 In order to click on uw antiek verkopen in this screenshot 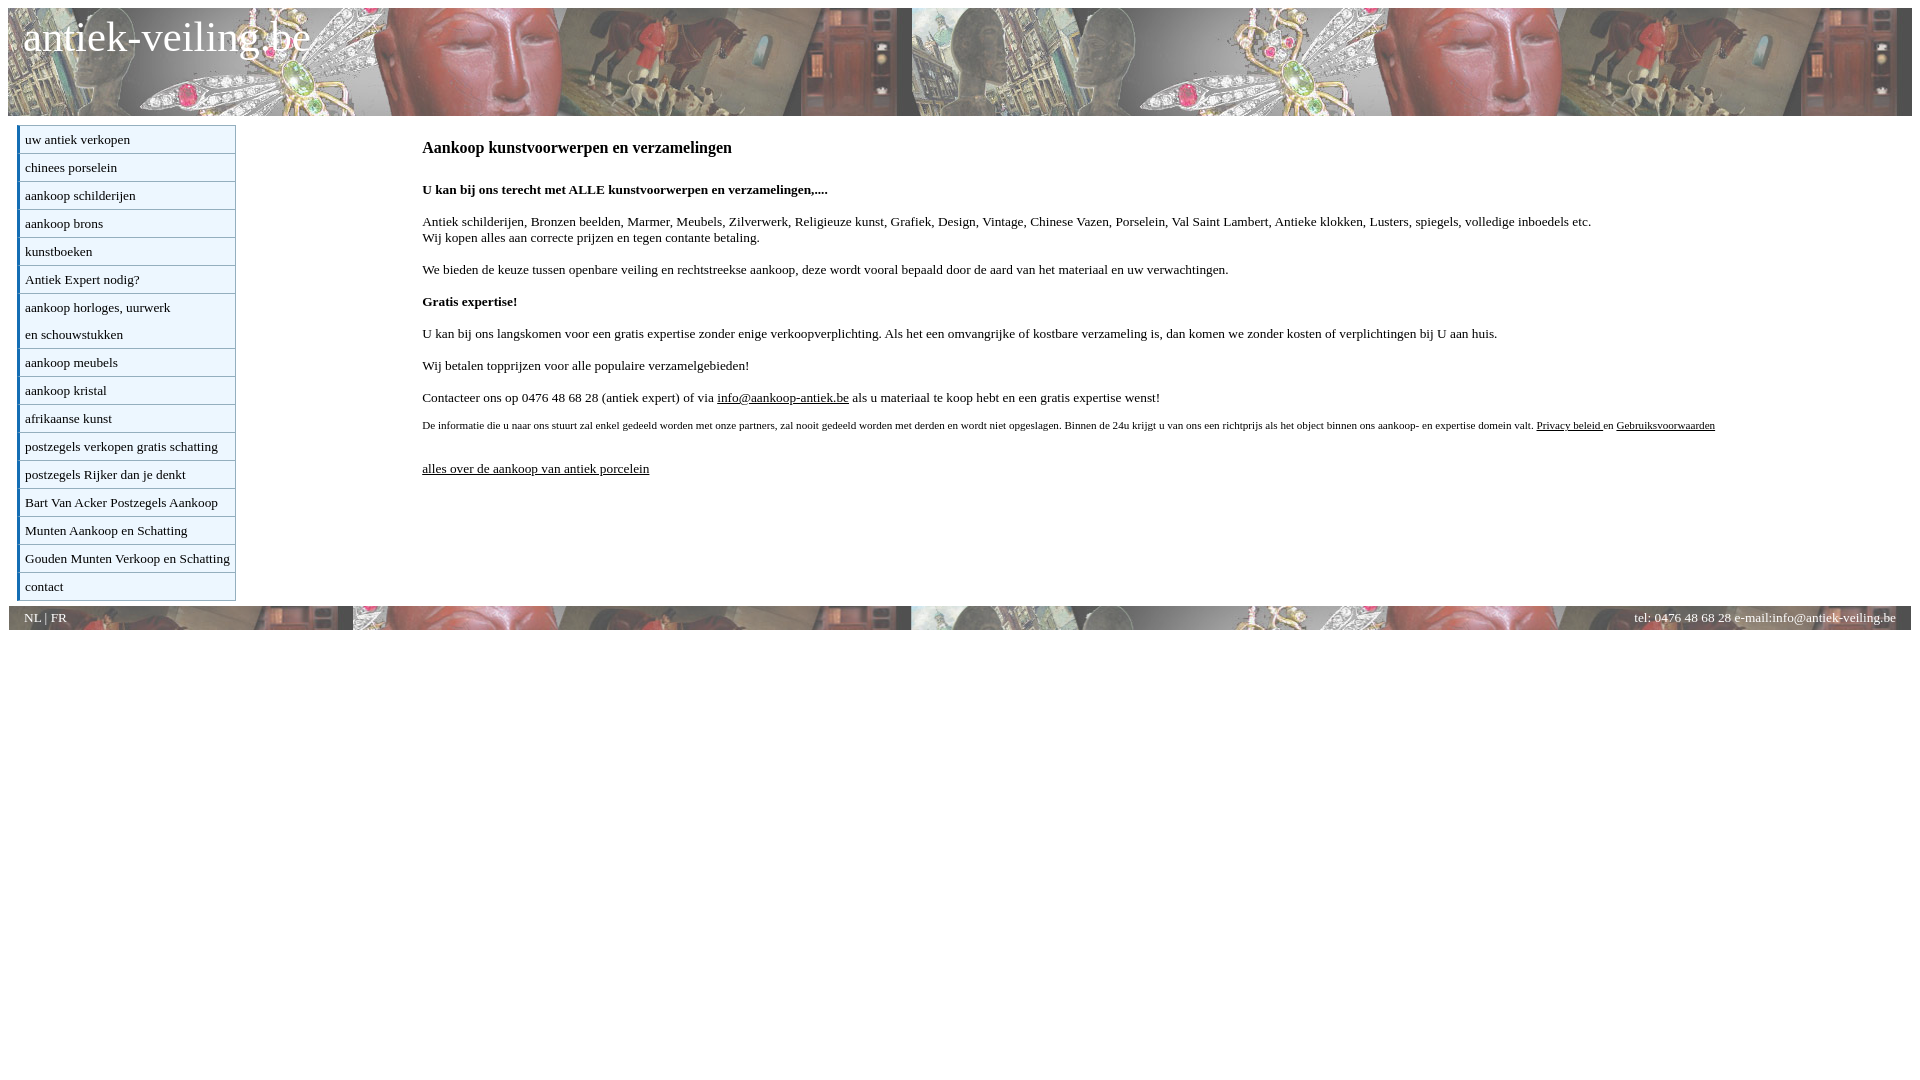, I will do `click(78, 140)`.